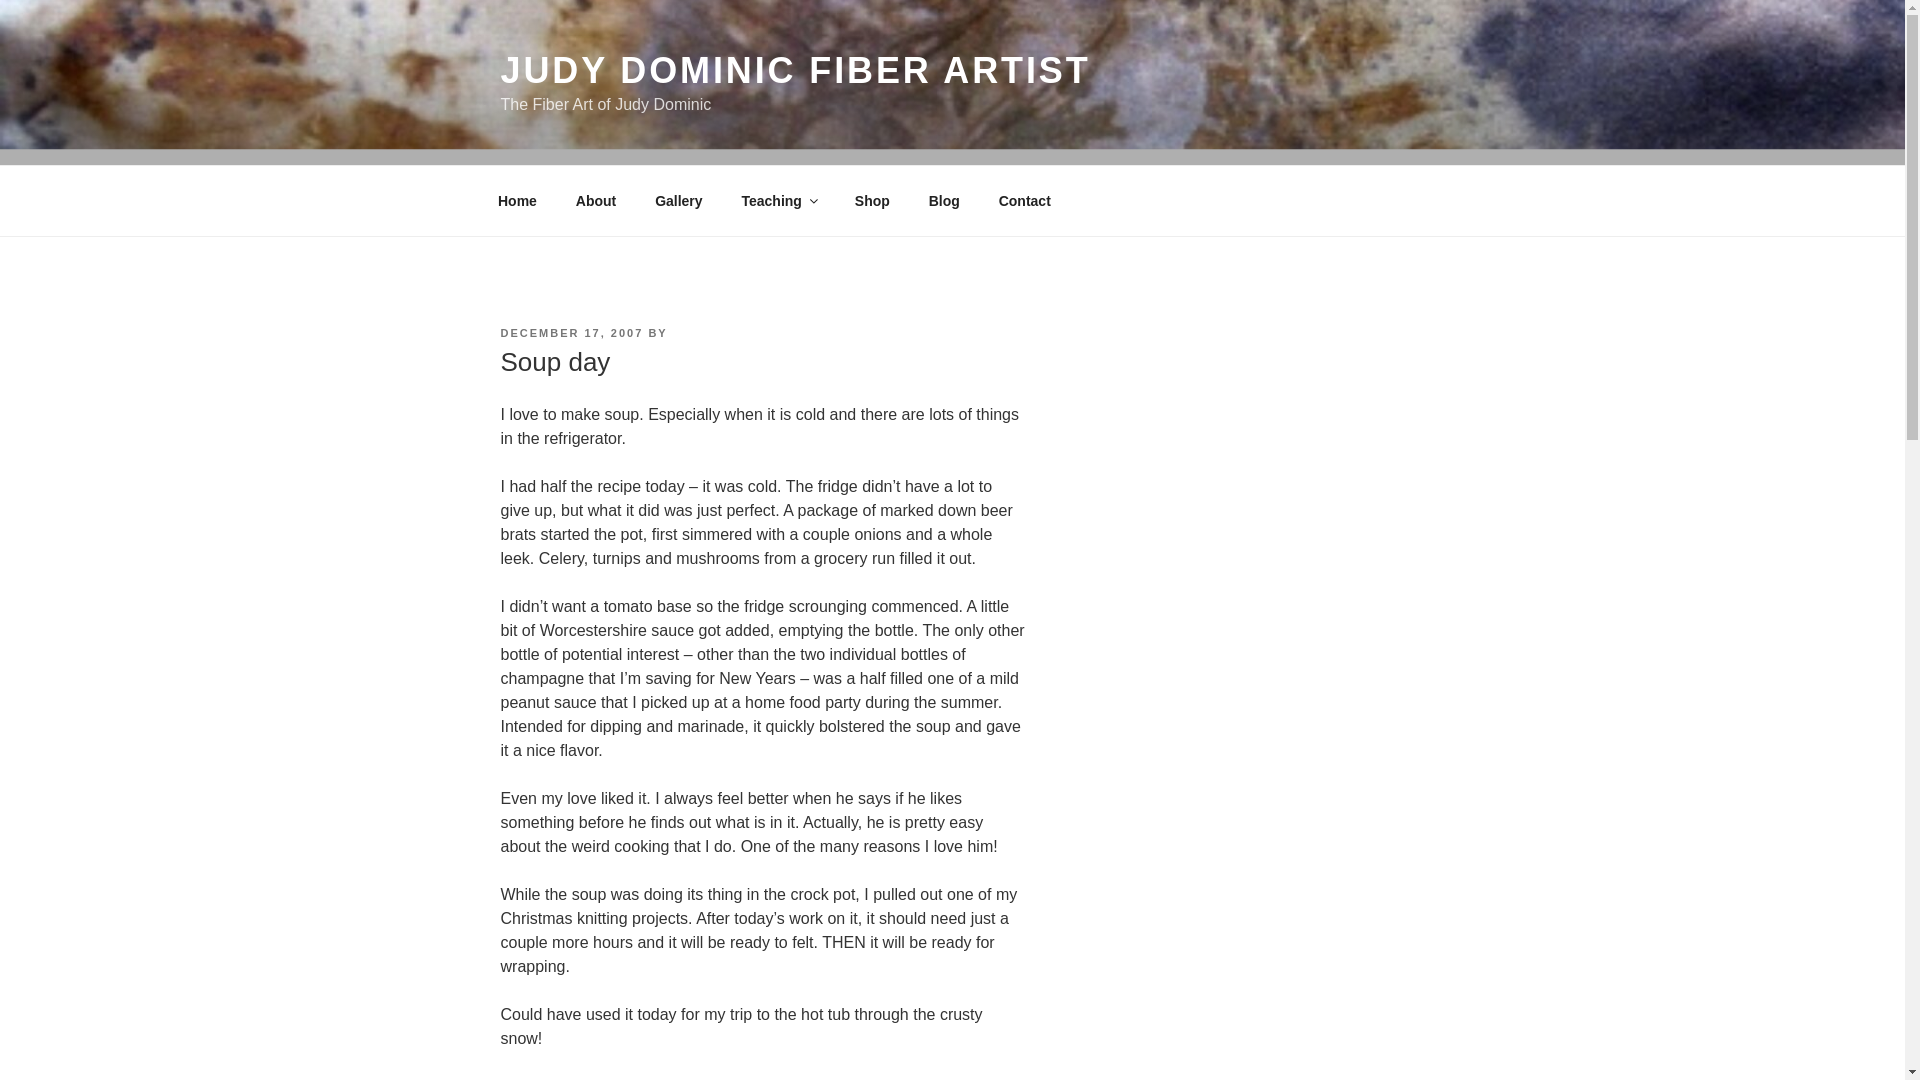  What do you see at coordinates (678, 200) in the screenshot?
I see `Gallery` at bounding box center [678, 200].